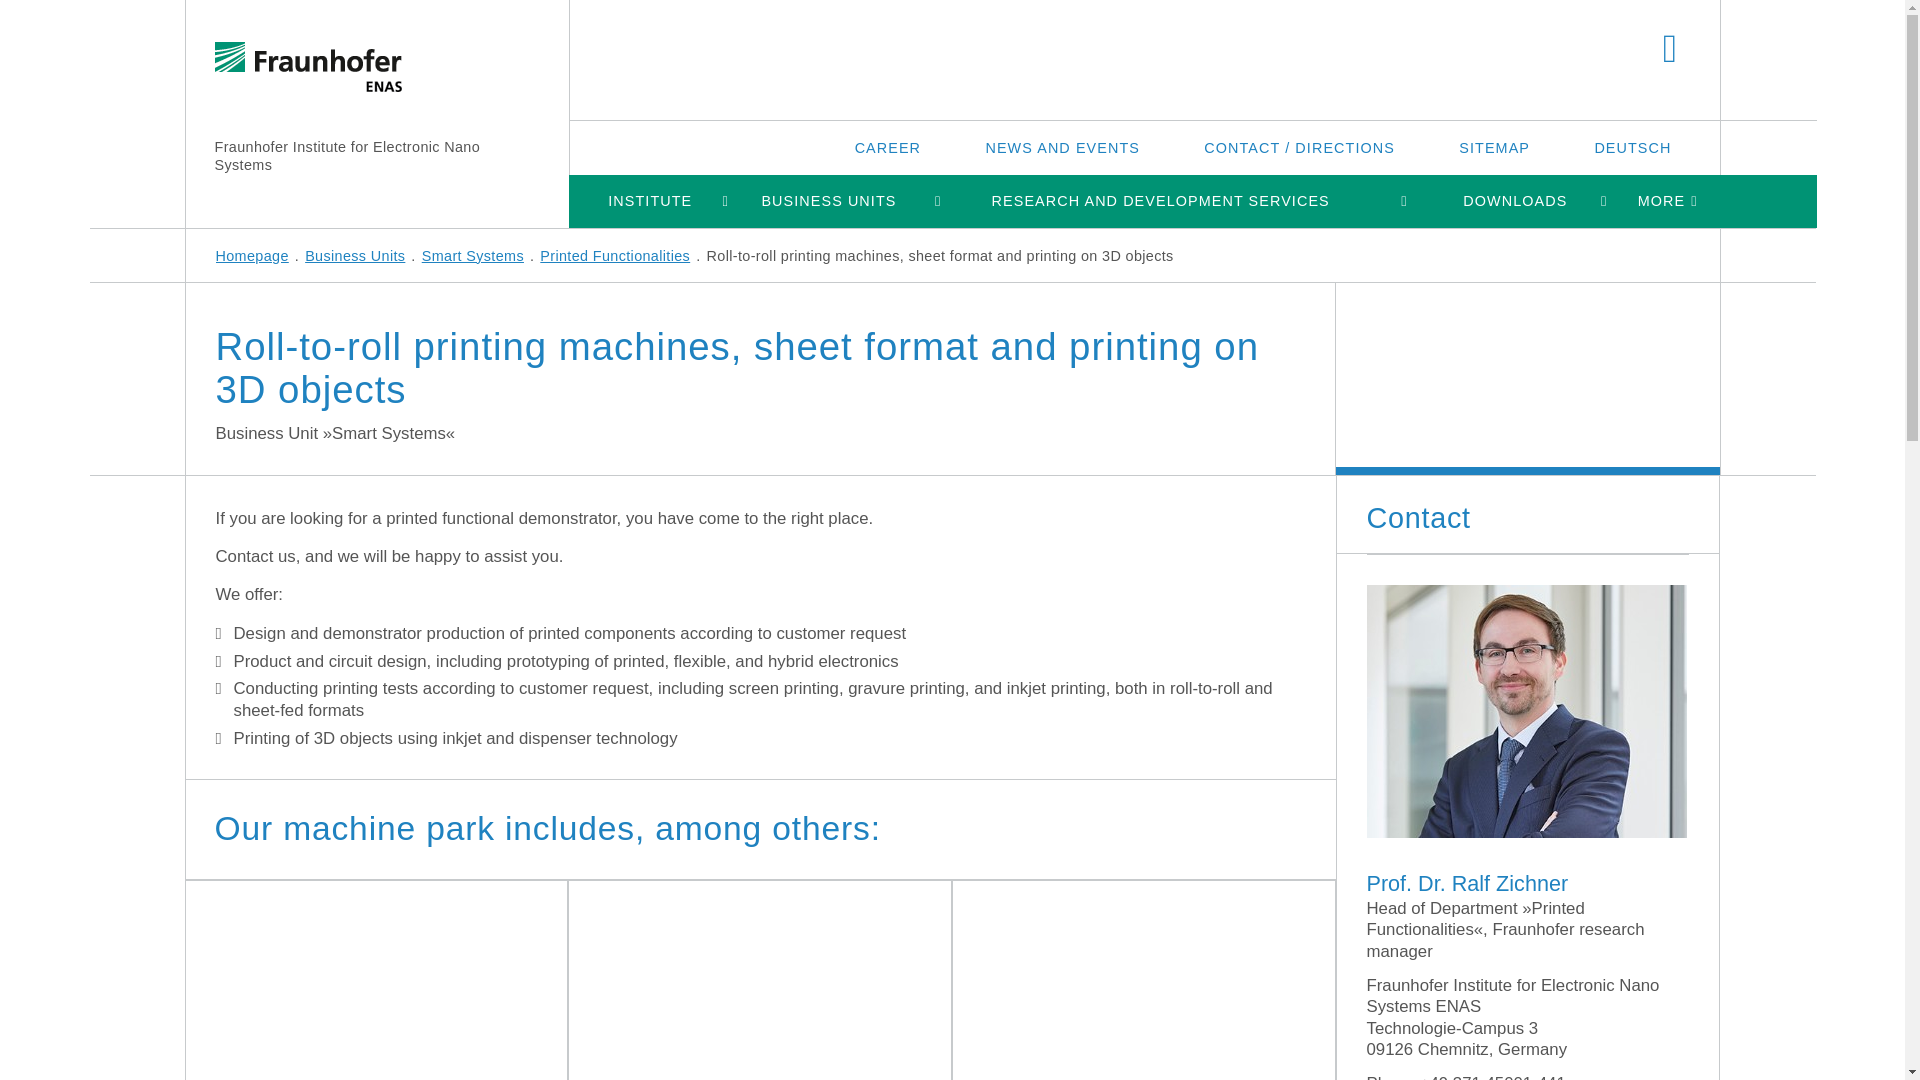 The image size is (1920, 1080). What do you see at coordinates (1670, 50) in the screenshot?
I see `SEARCH` at bounding box center [1670, 50].